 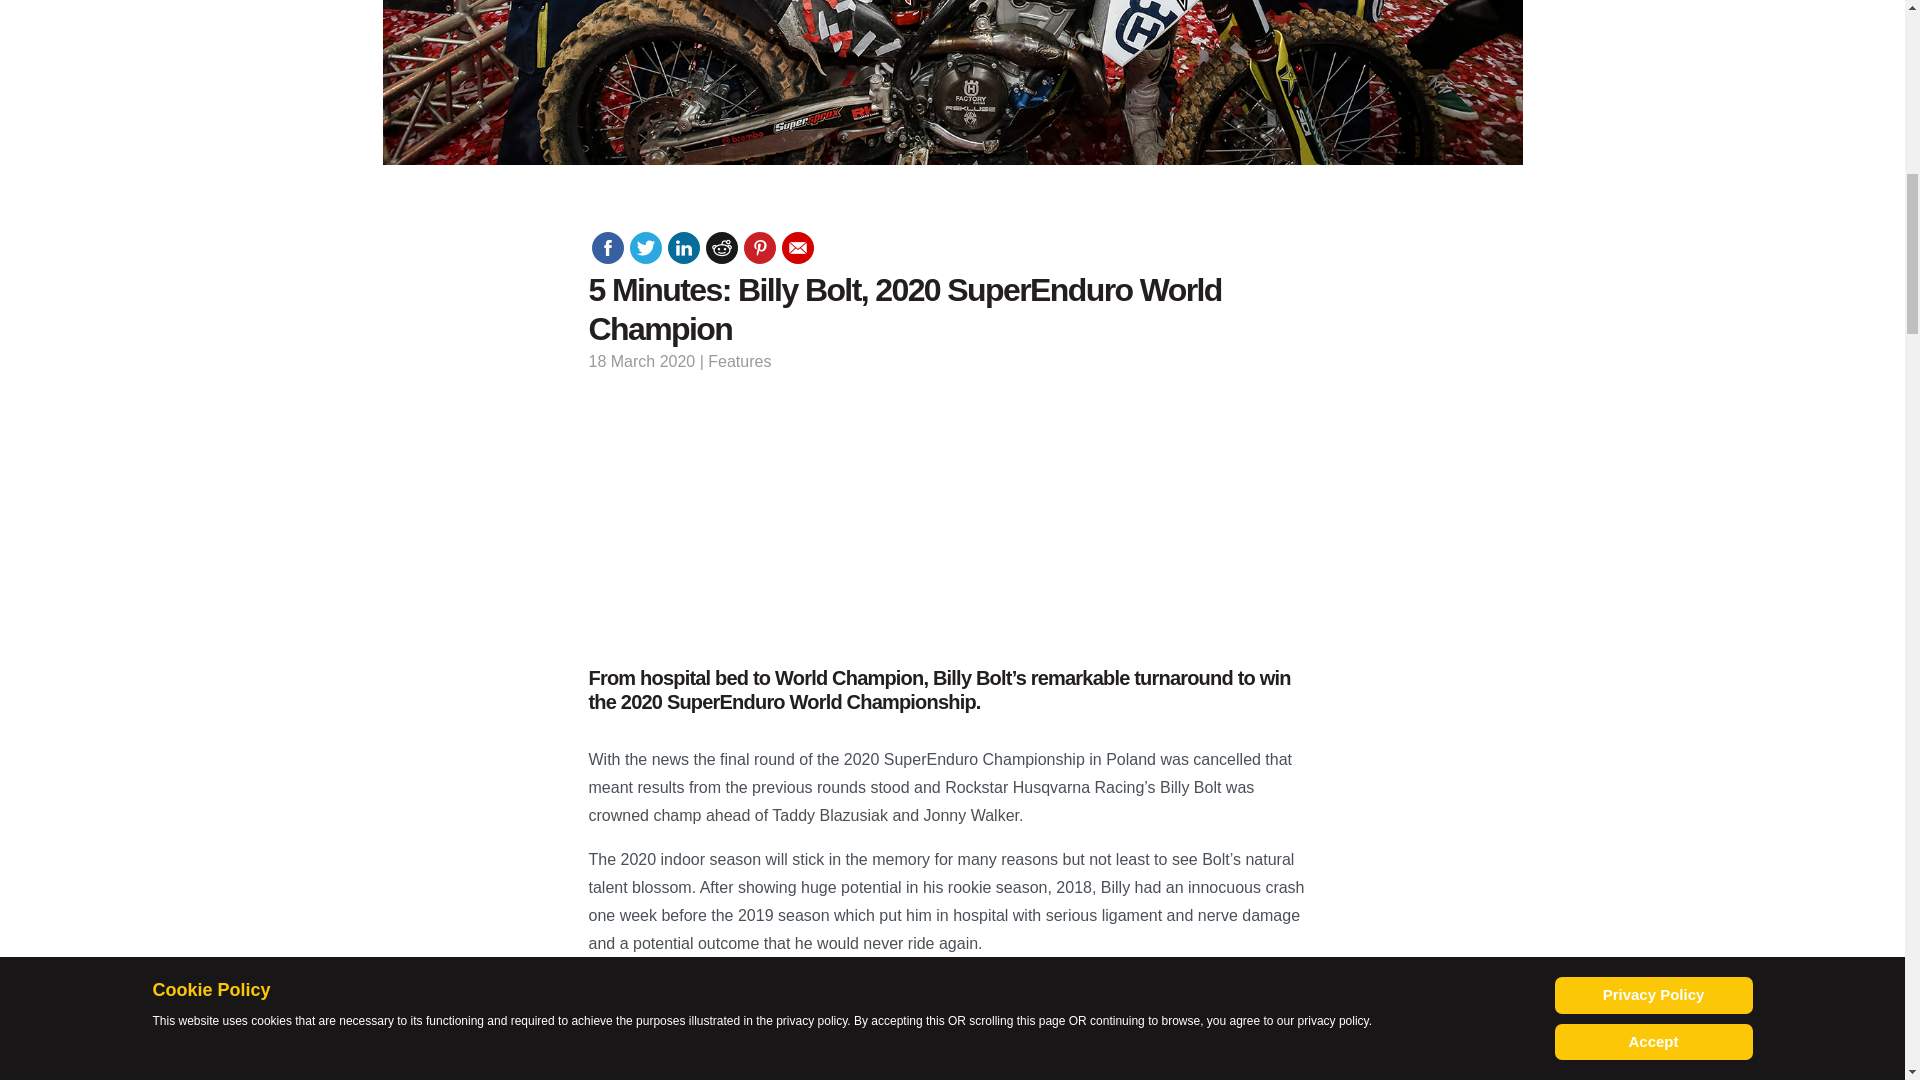 What do you see at coordinates (608, 248) in the screenshot?
I see `Share on Facebook` at bounding box center [608, 248].